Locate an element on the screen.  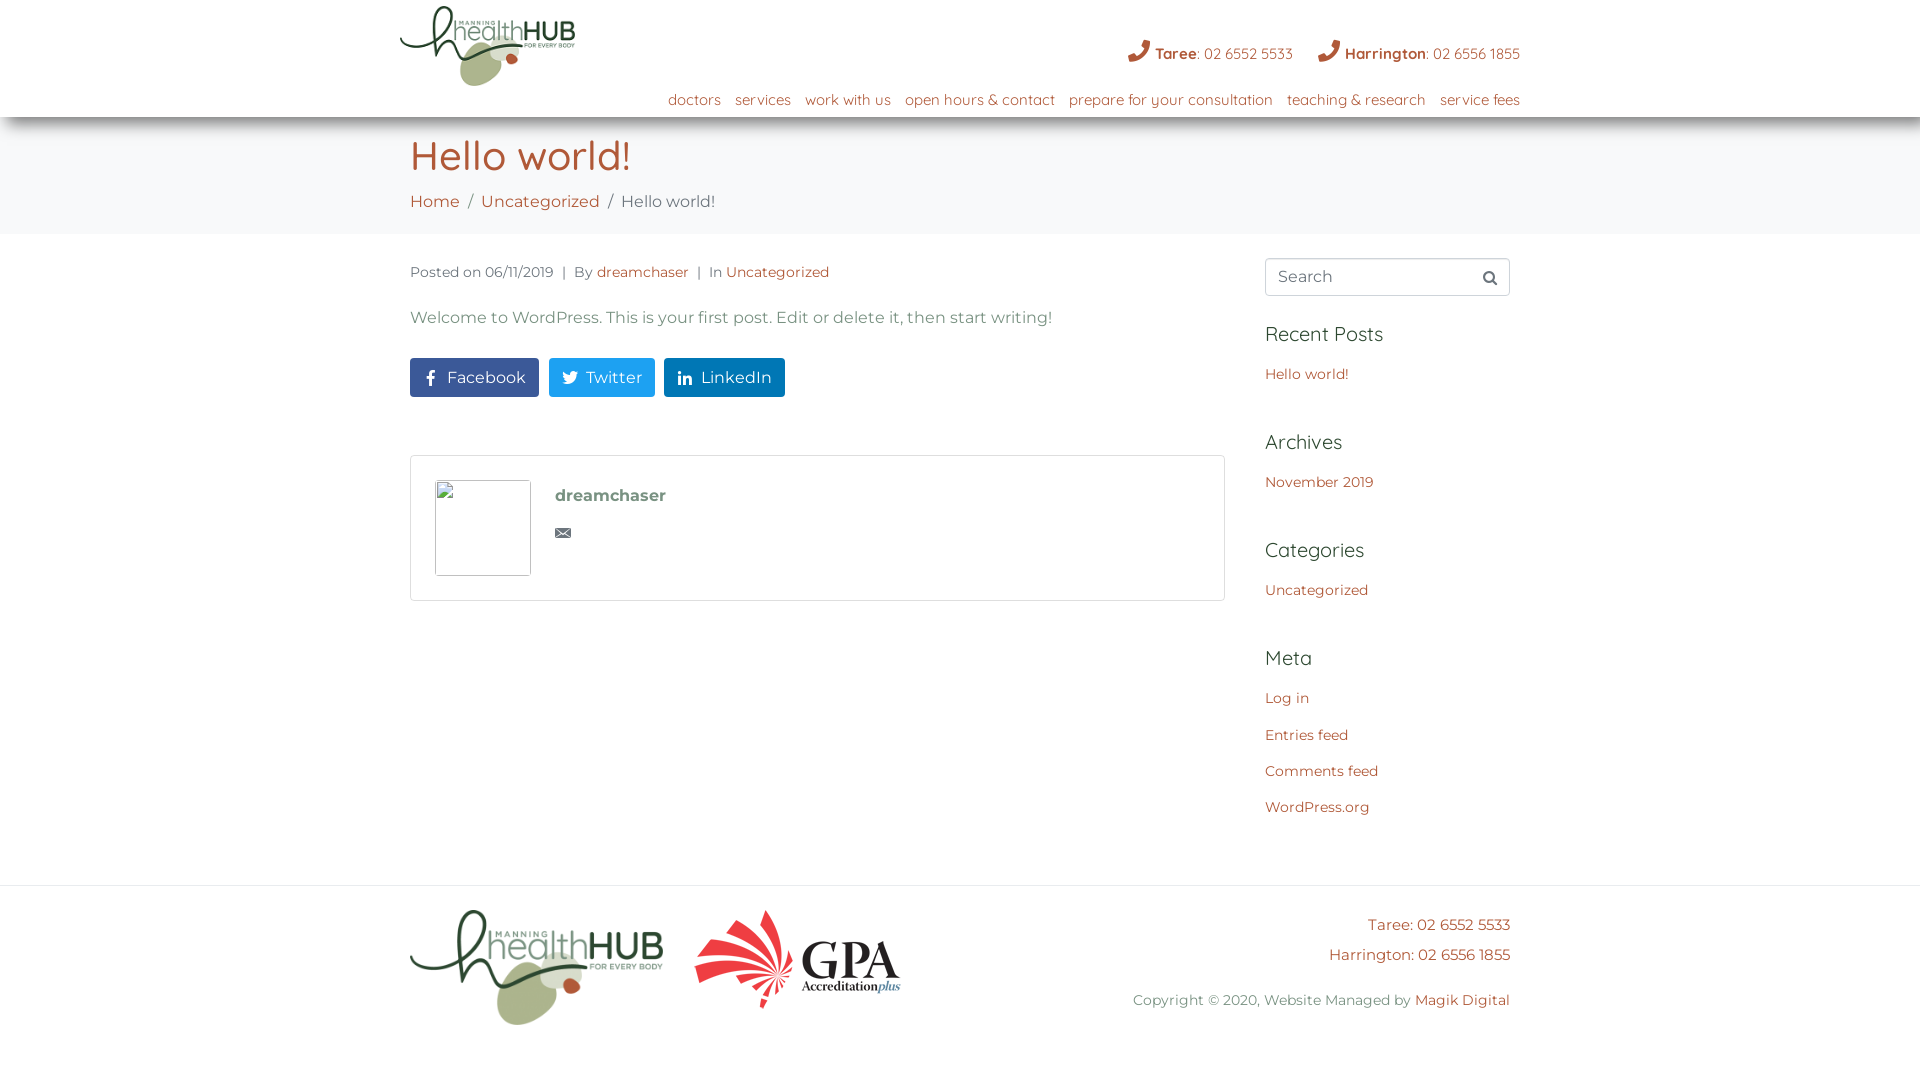
Uncategorized is located at coordinates (778, 272).